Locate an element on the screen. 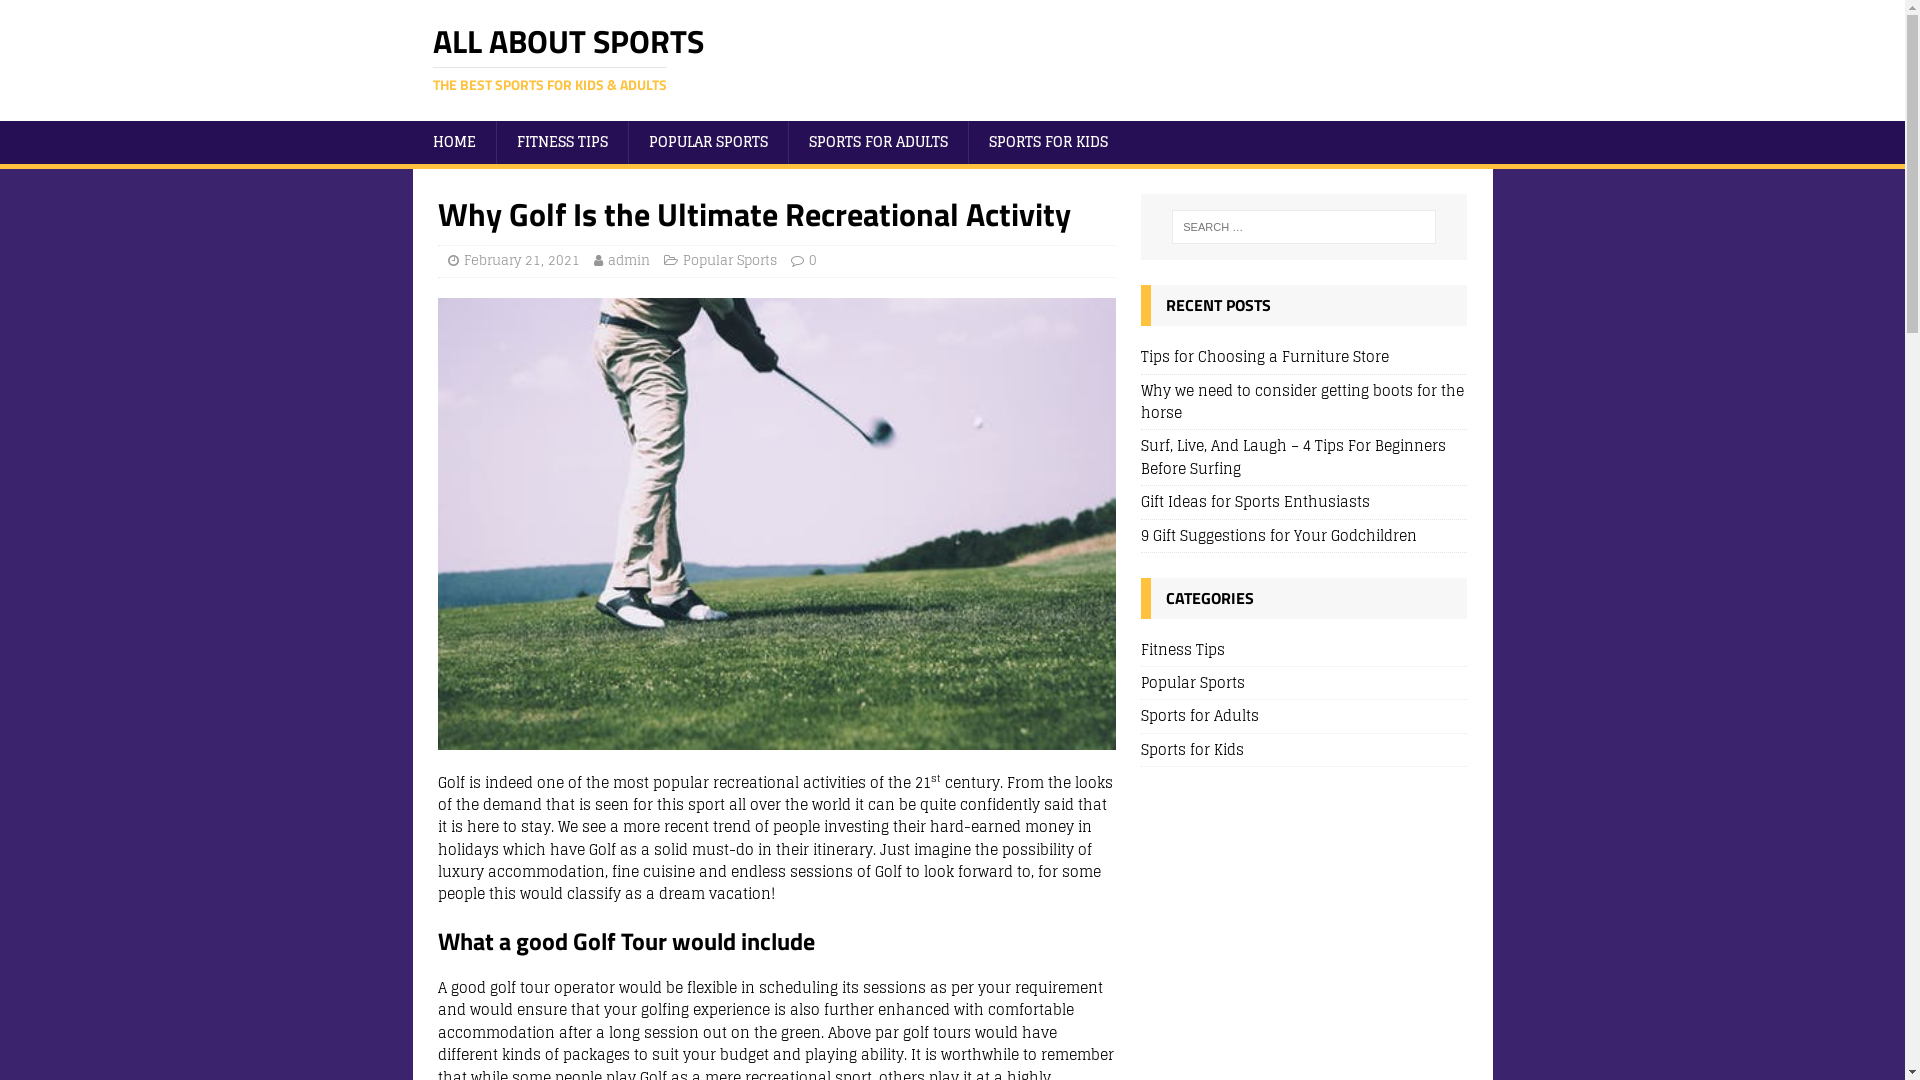 The image size is (1920, 1080). 9 Gift Suggestions for Your Godchildren is located at coordinates (1279, 536).